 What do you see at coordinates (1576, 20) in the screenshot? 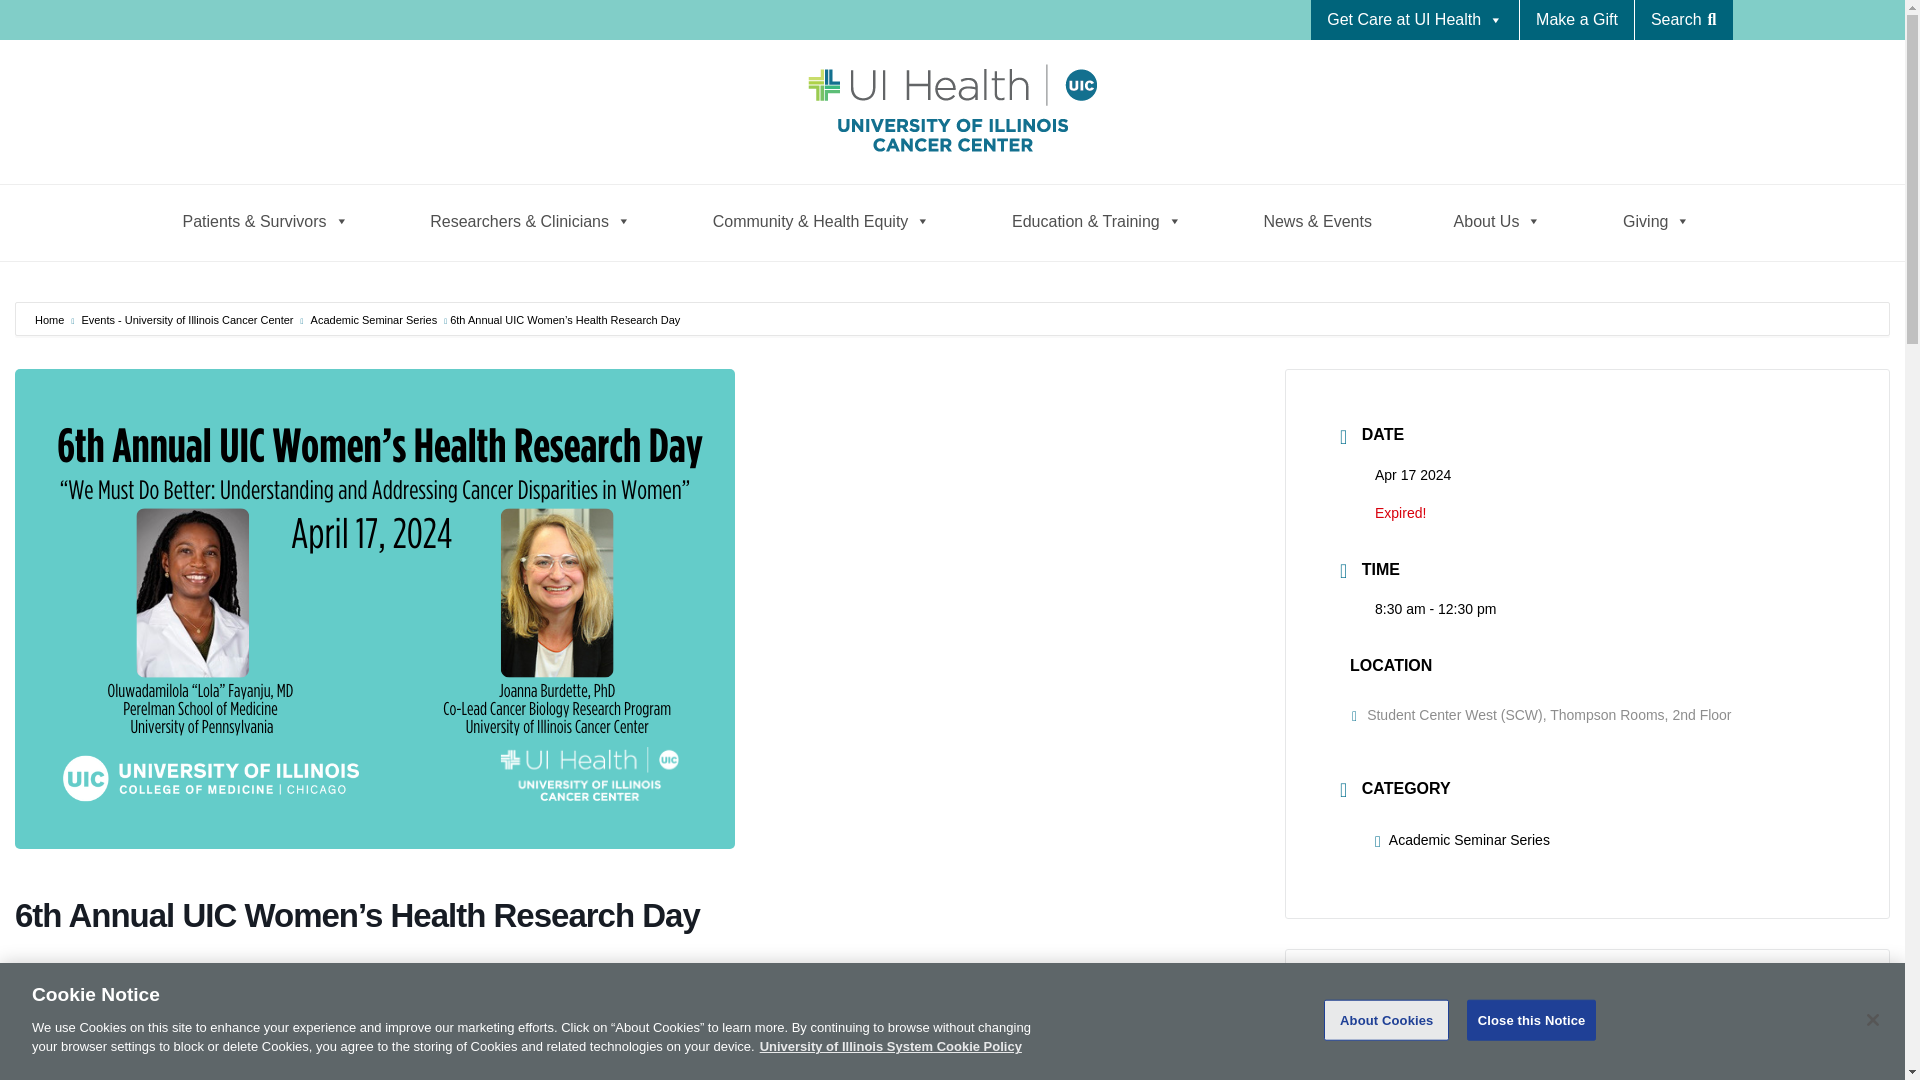
I see `Make a Gift` at bounding box center [1576, 20].